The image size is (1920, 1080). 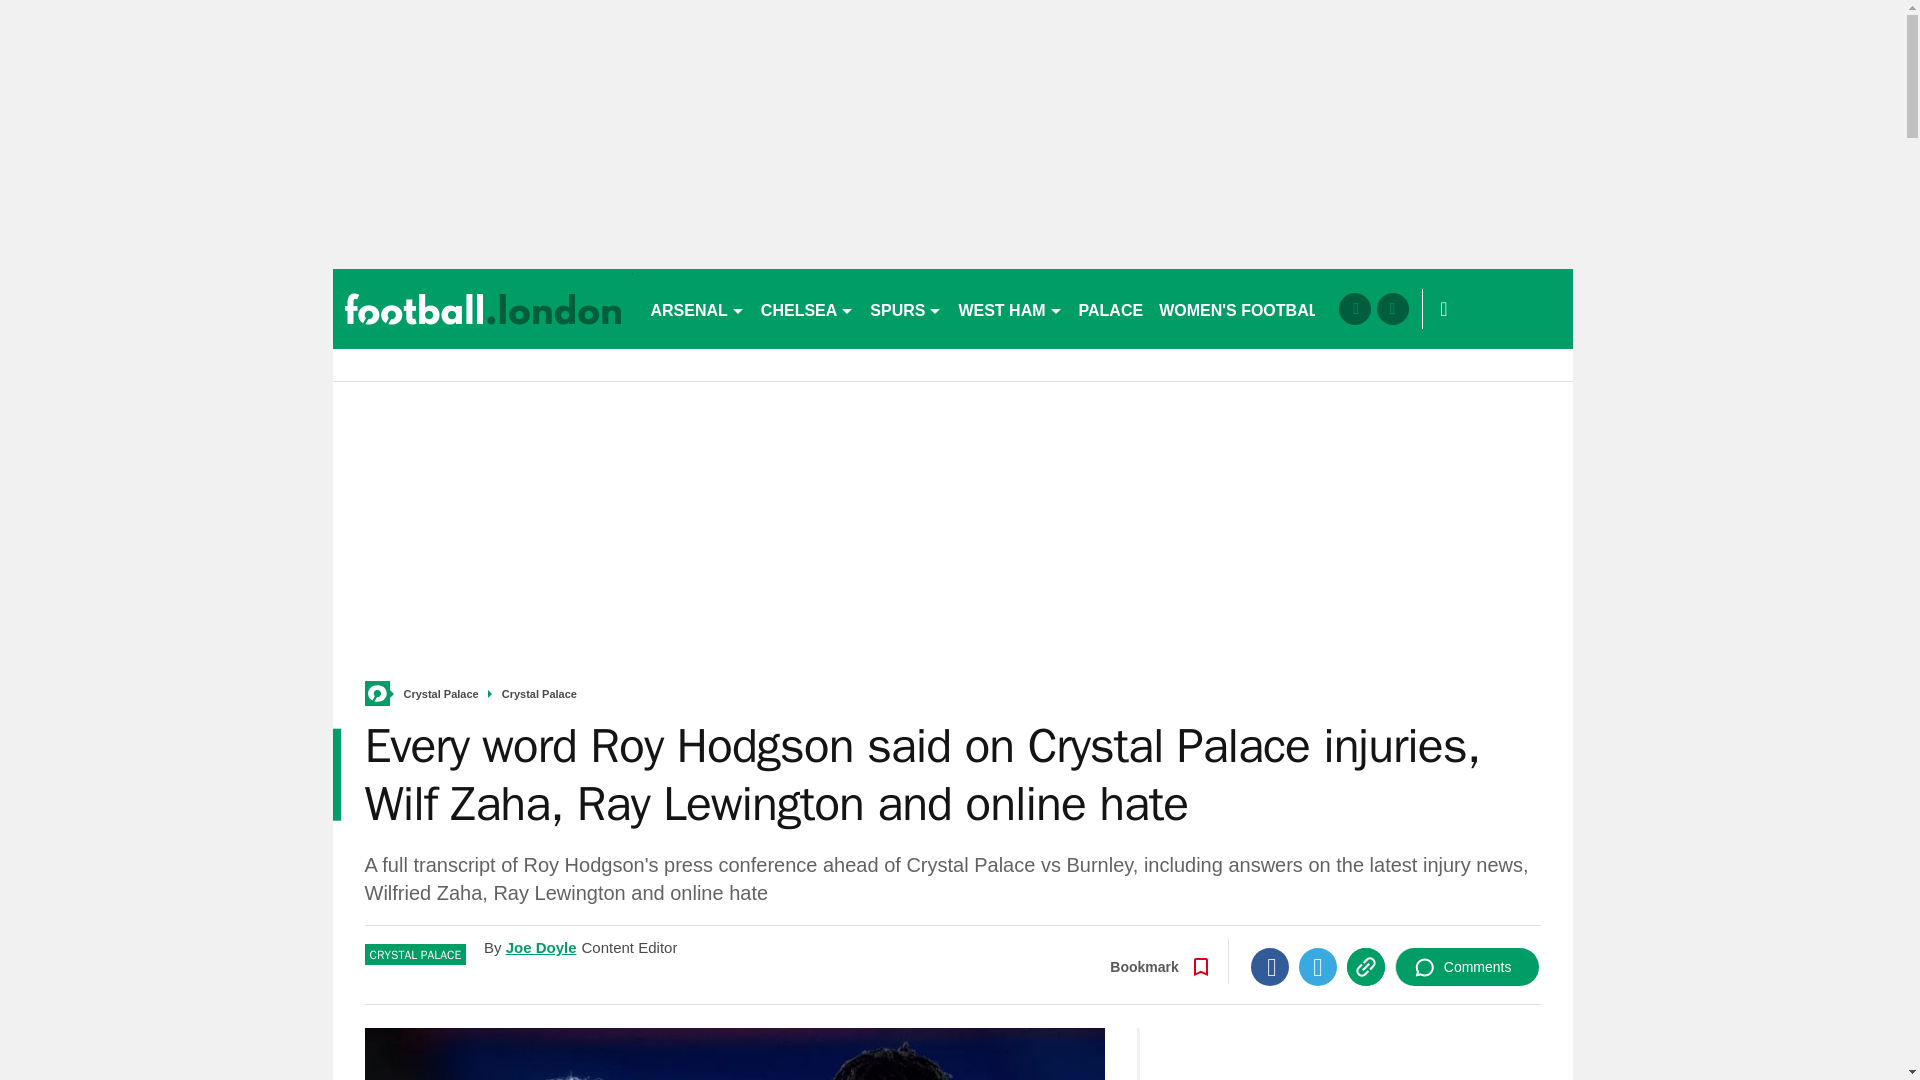 I want to click on ARSENAL, so click(x=696, y=308).